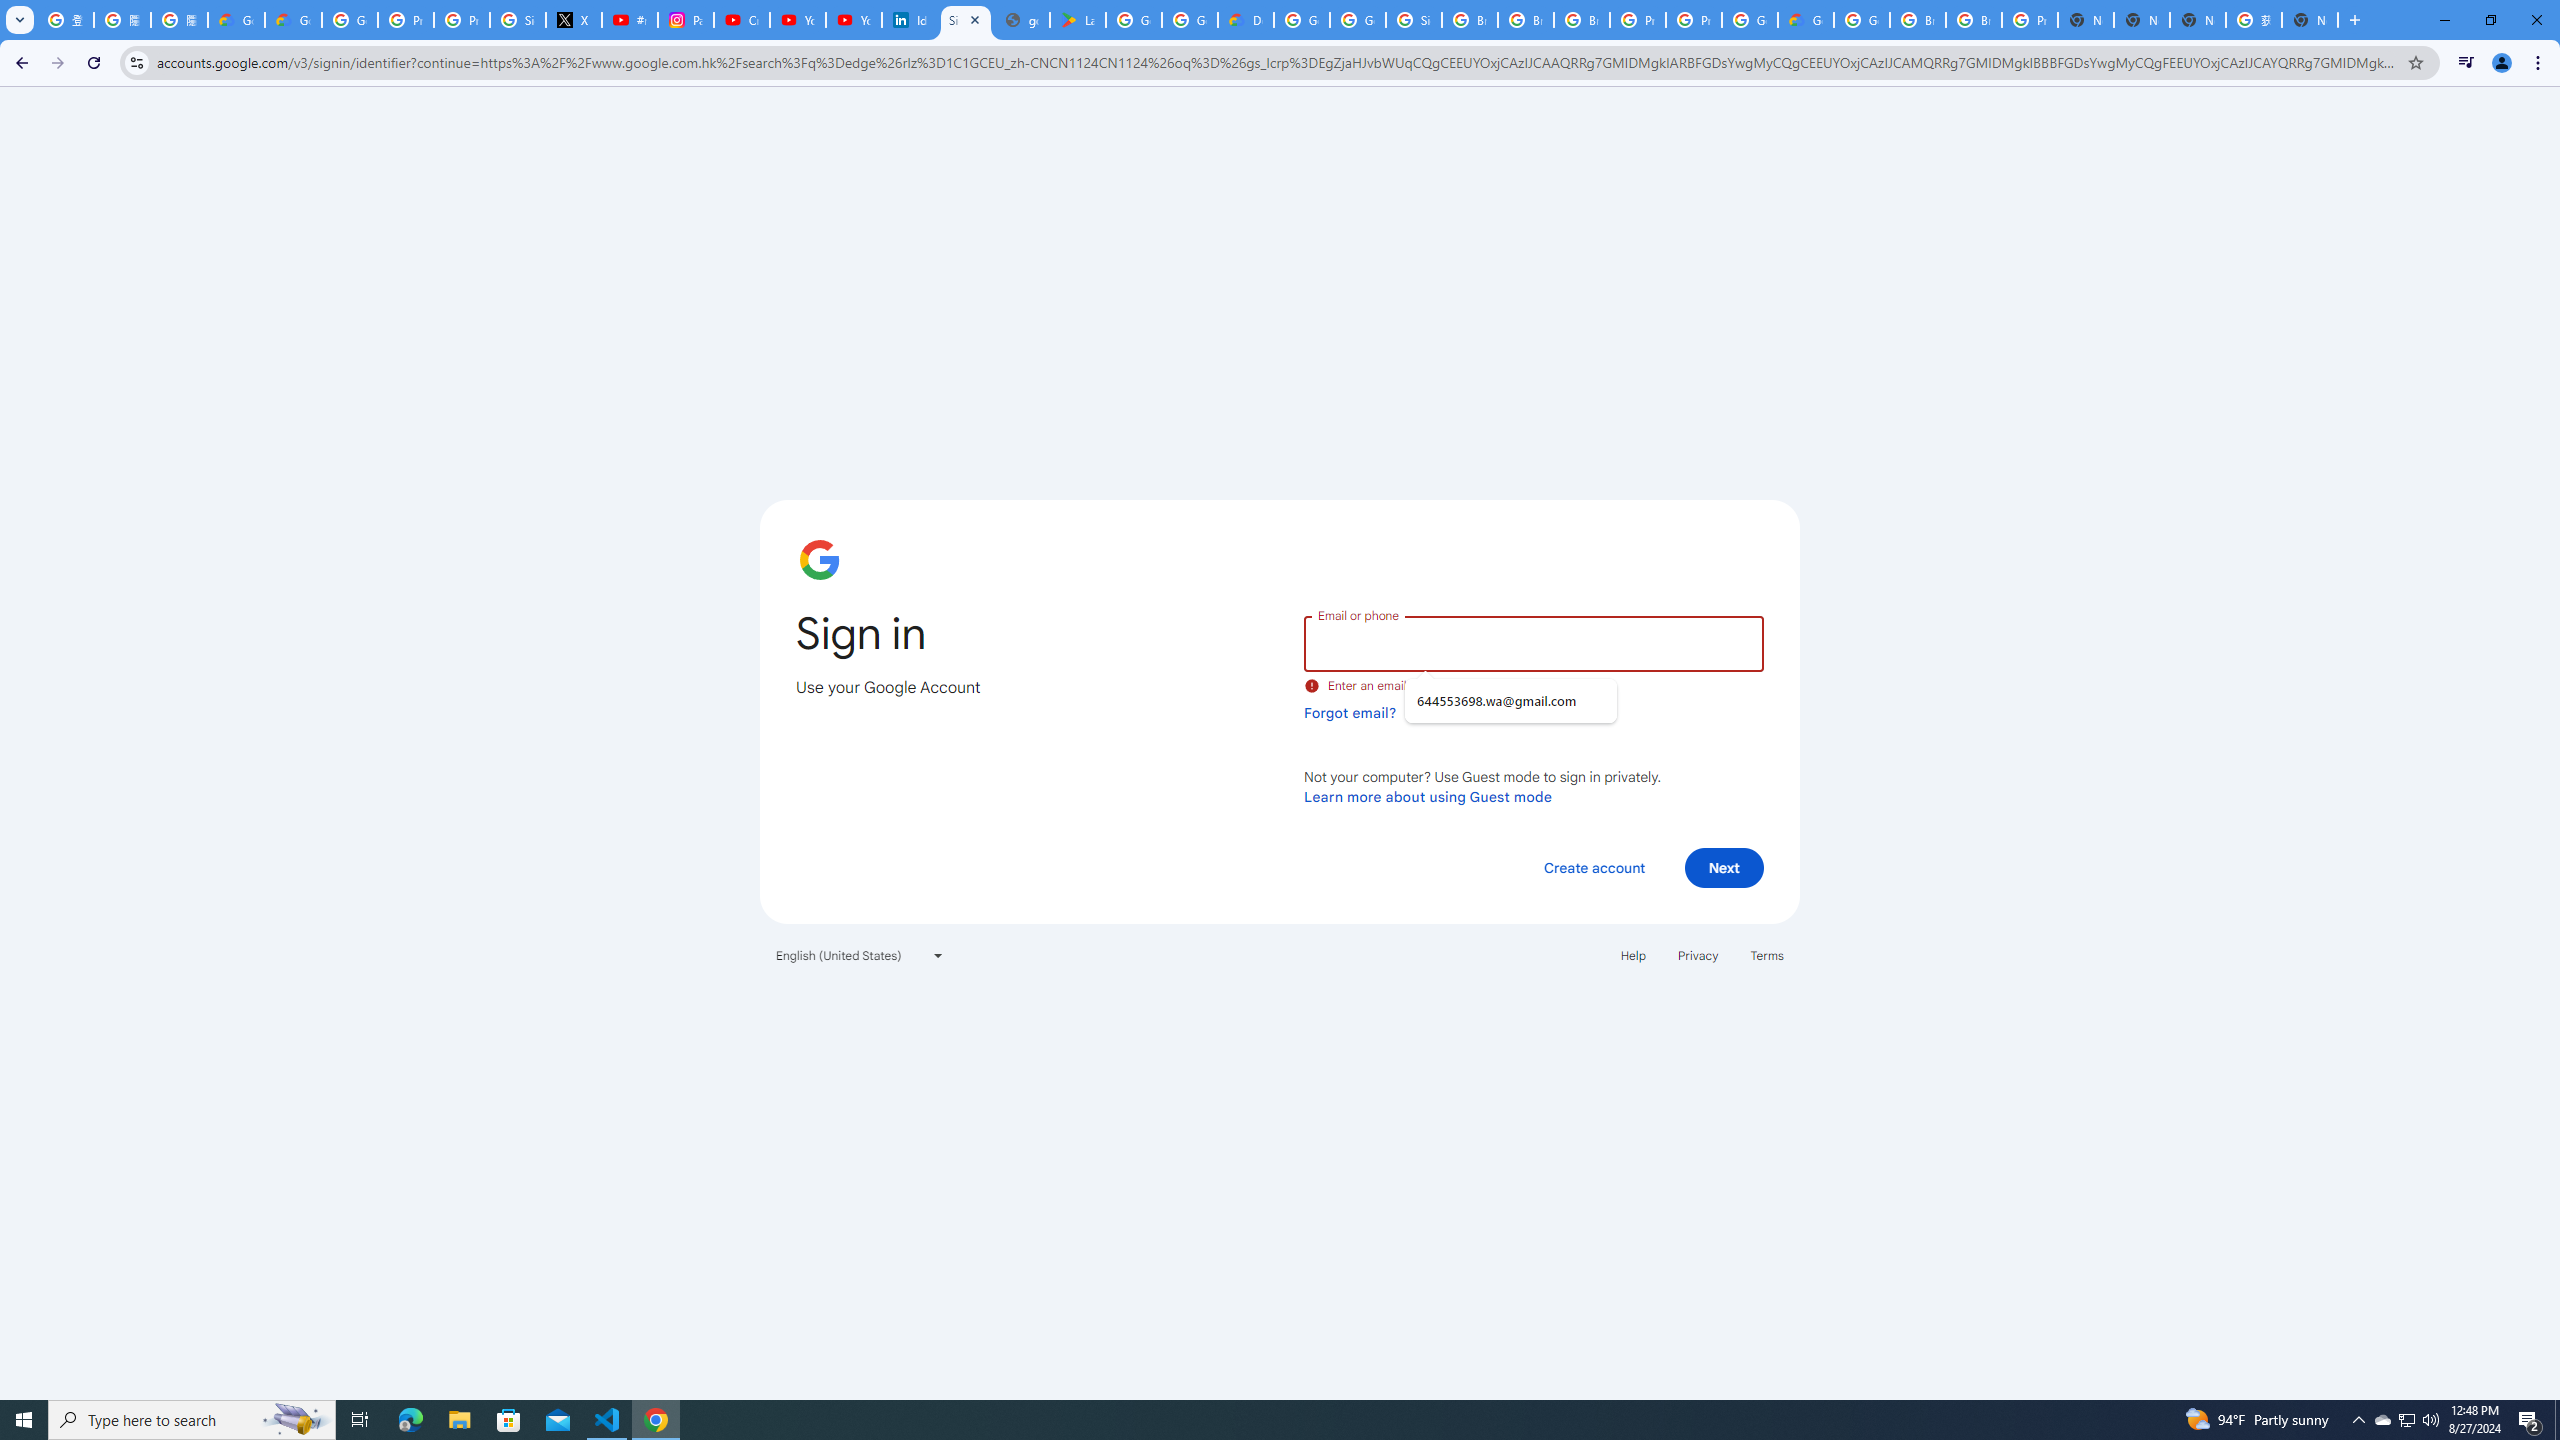 The image size is (2560, 1440). I want to click on New Tab, so click(2310, 20).